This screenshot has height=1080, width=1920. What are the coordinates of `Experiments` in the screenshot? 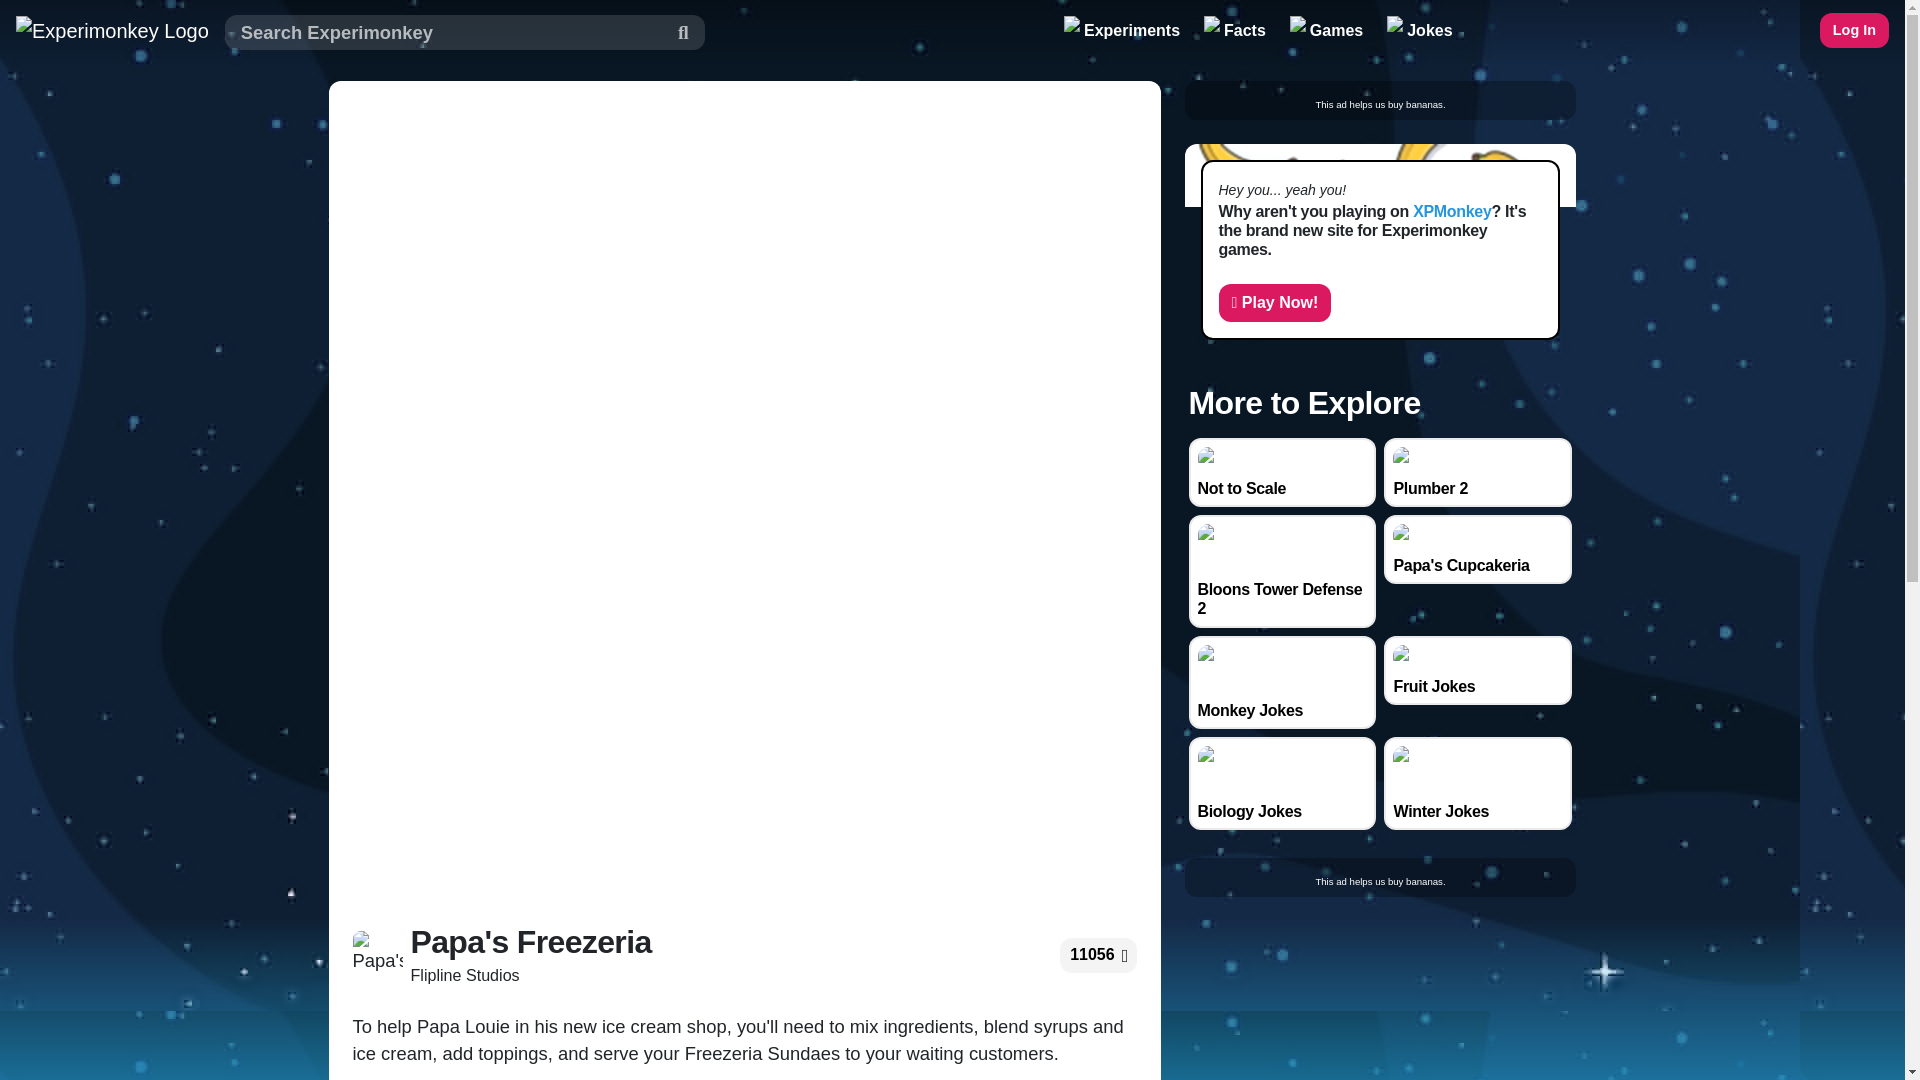 It's located at (1122, 30).